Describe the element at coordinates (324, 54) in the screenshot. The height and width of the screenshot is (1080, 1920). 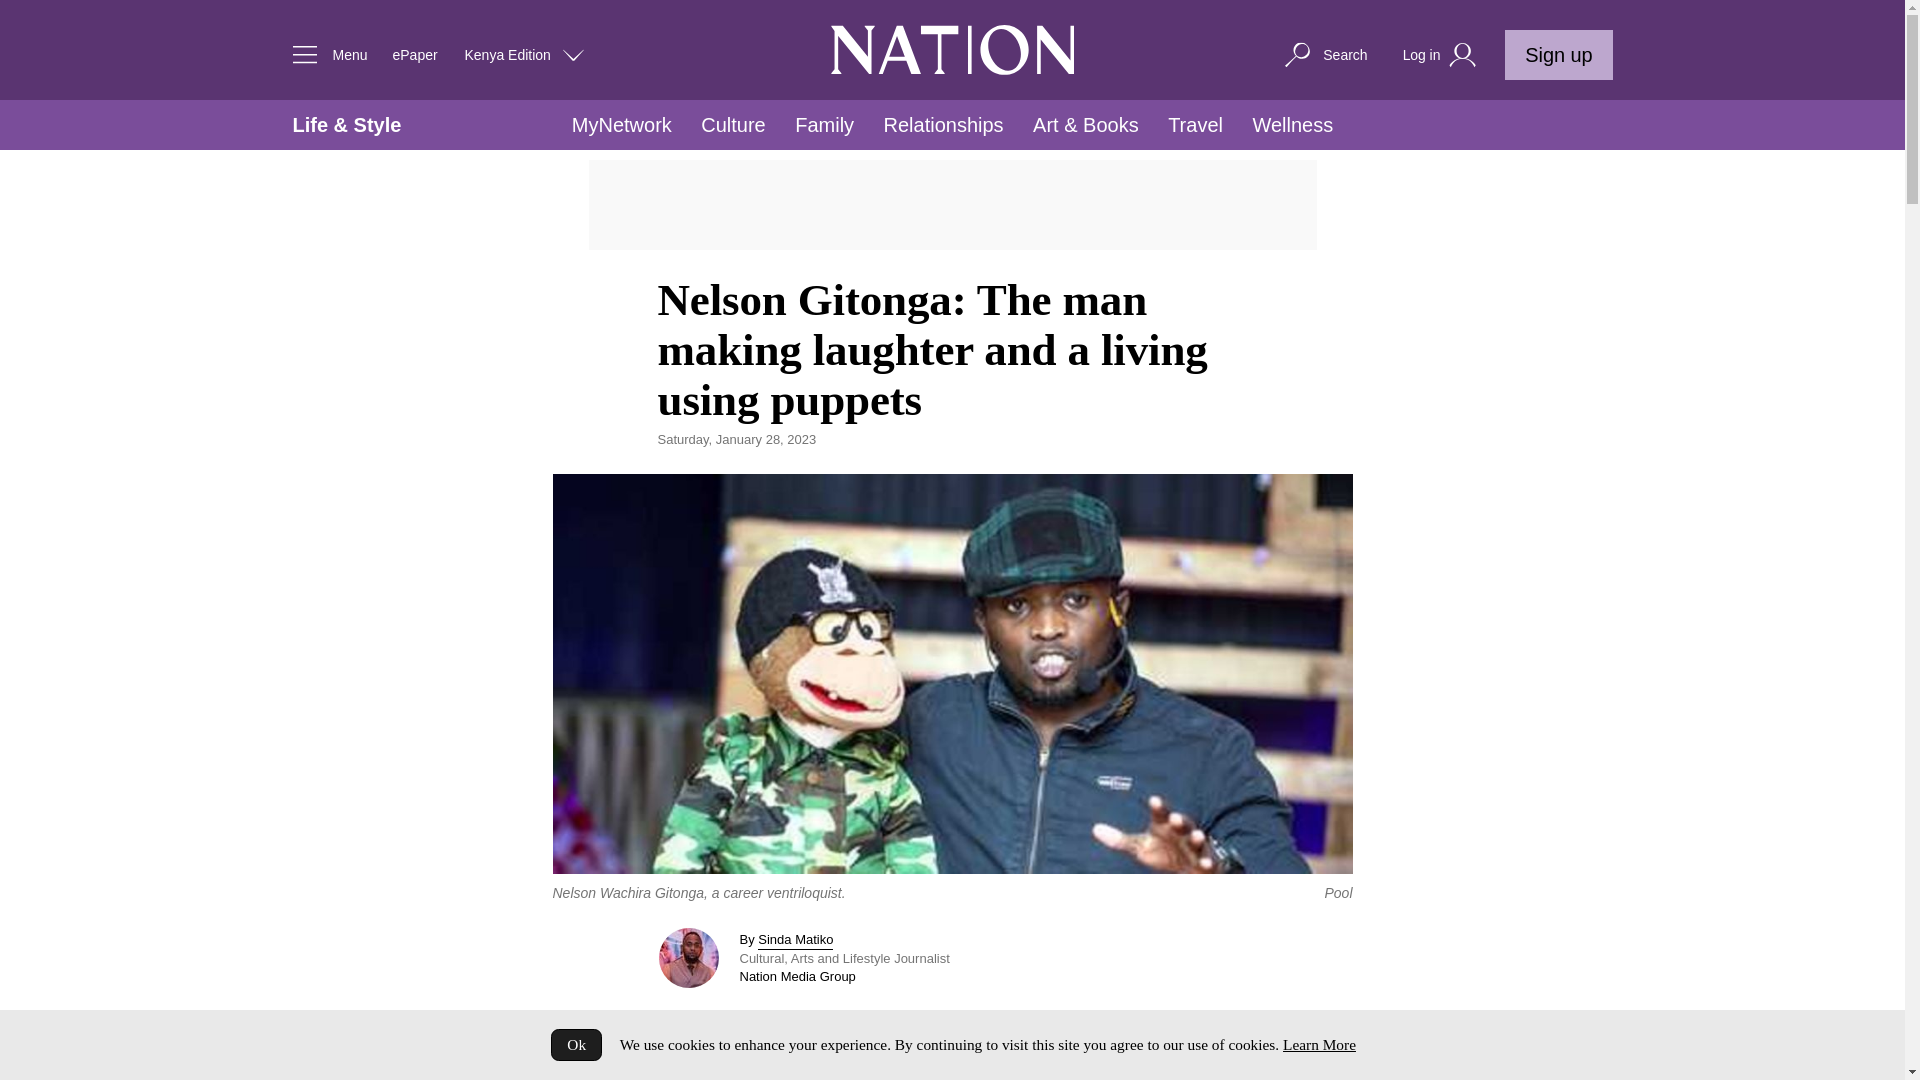
I see `Menu` at that location.